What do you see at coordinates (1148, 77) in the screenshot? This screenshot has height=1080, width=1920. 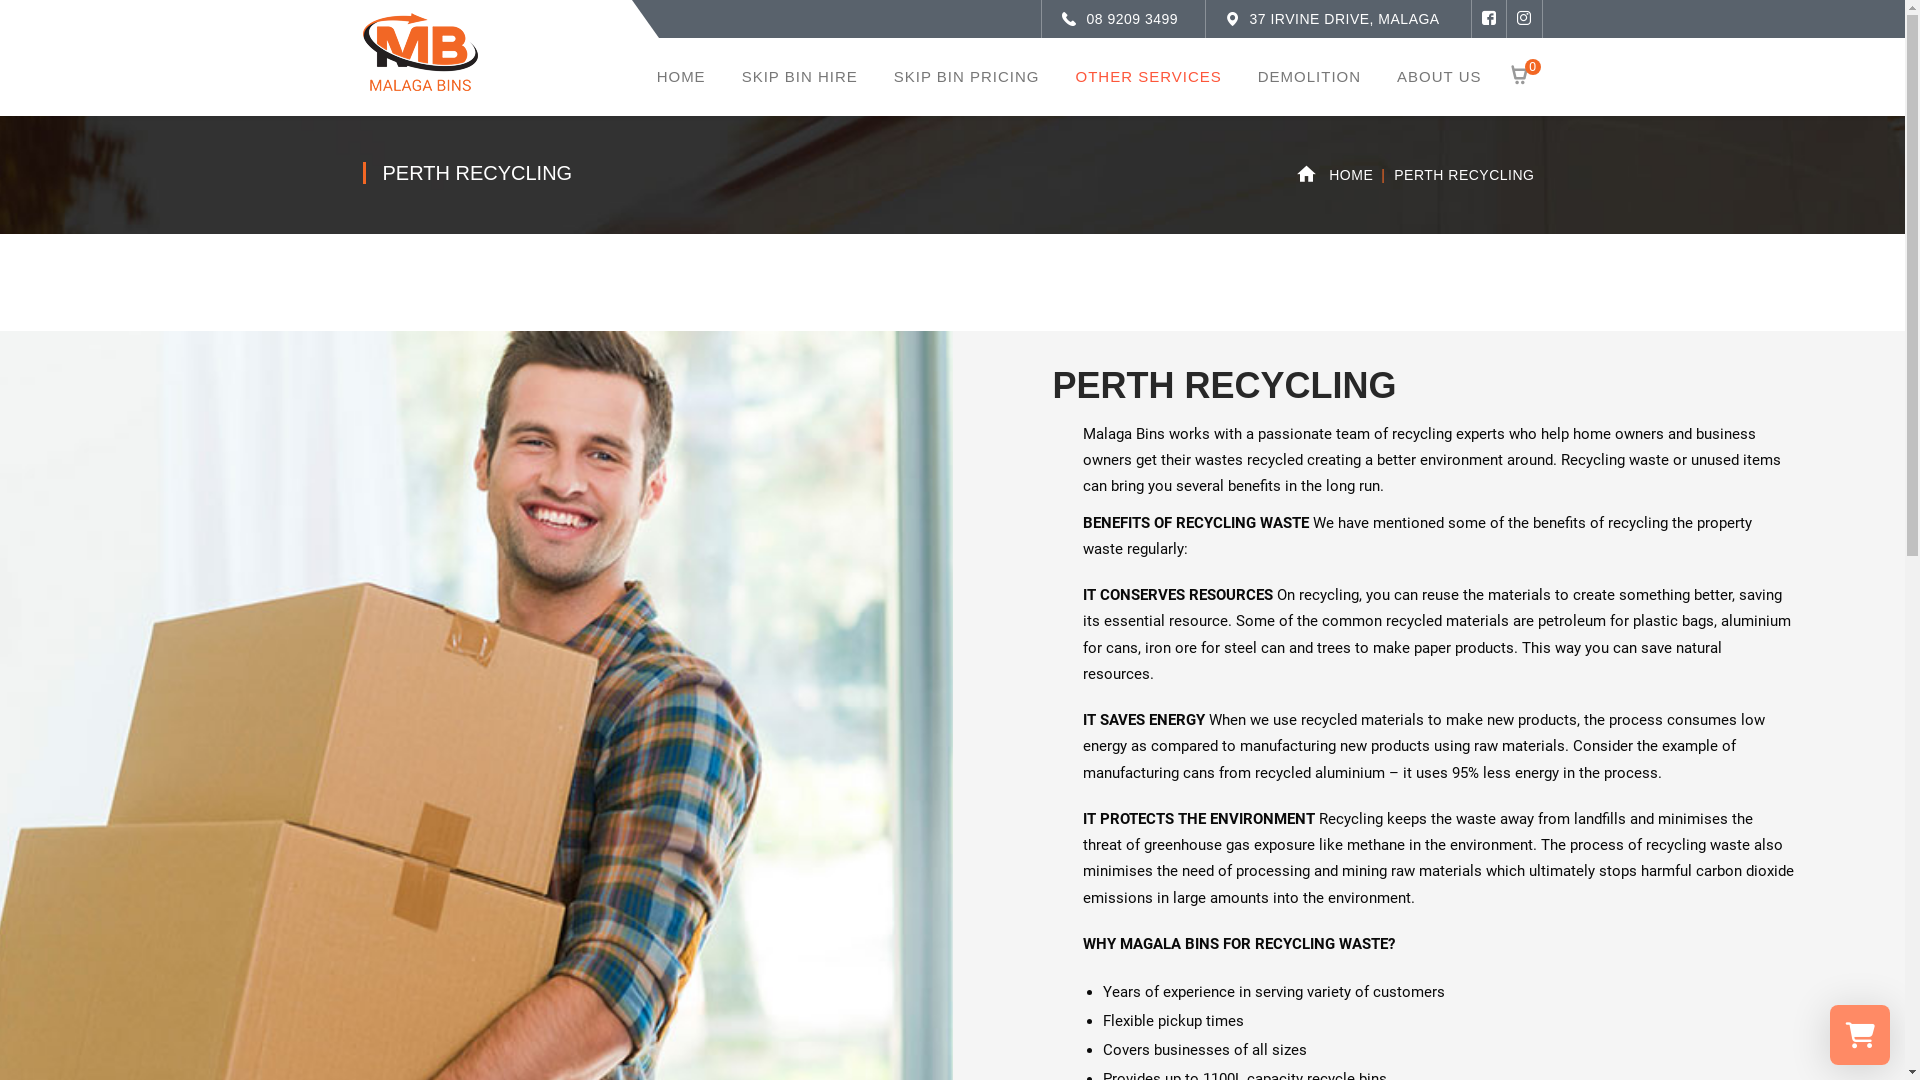 I see `OTHER SERVICES` at bounding box center [1148, 77].